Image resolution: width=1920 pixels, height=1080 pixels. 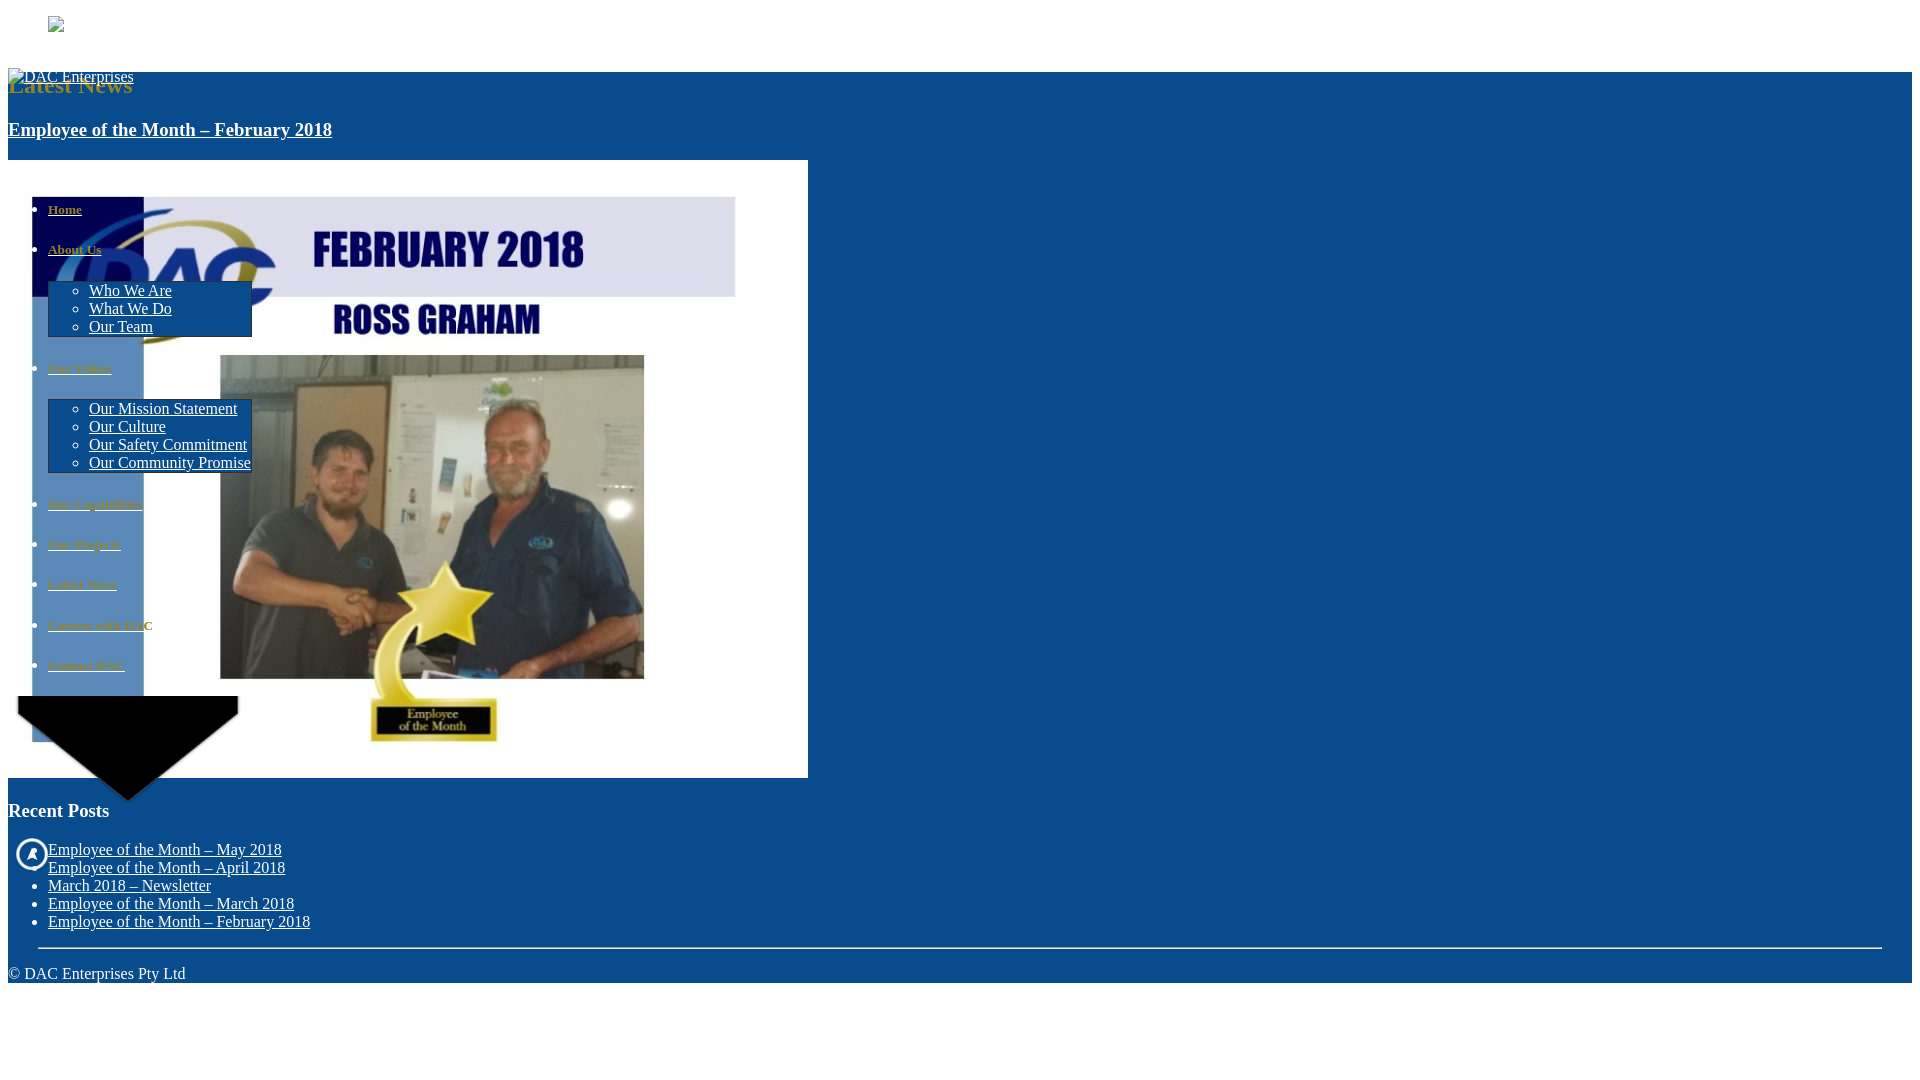 I want to click on Our Community Promise, so click(x=170, y=462).